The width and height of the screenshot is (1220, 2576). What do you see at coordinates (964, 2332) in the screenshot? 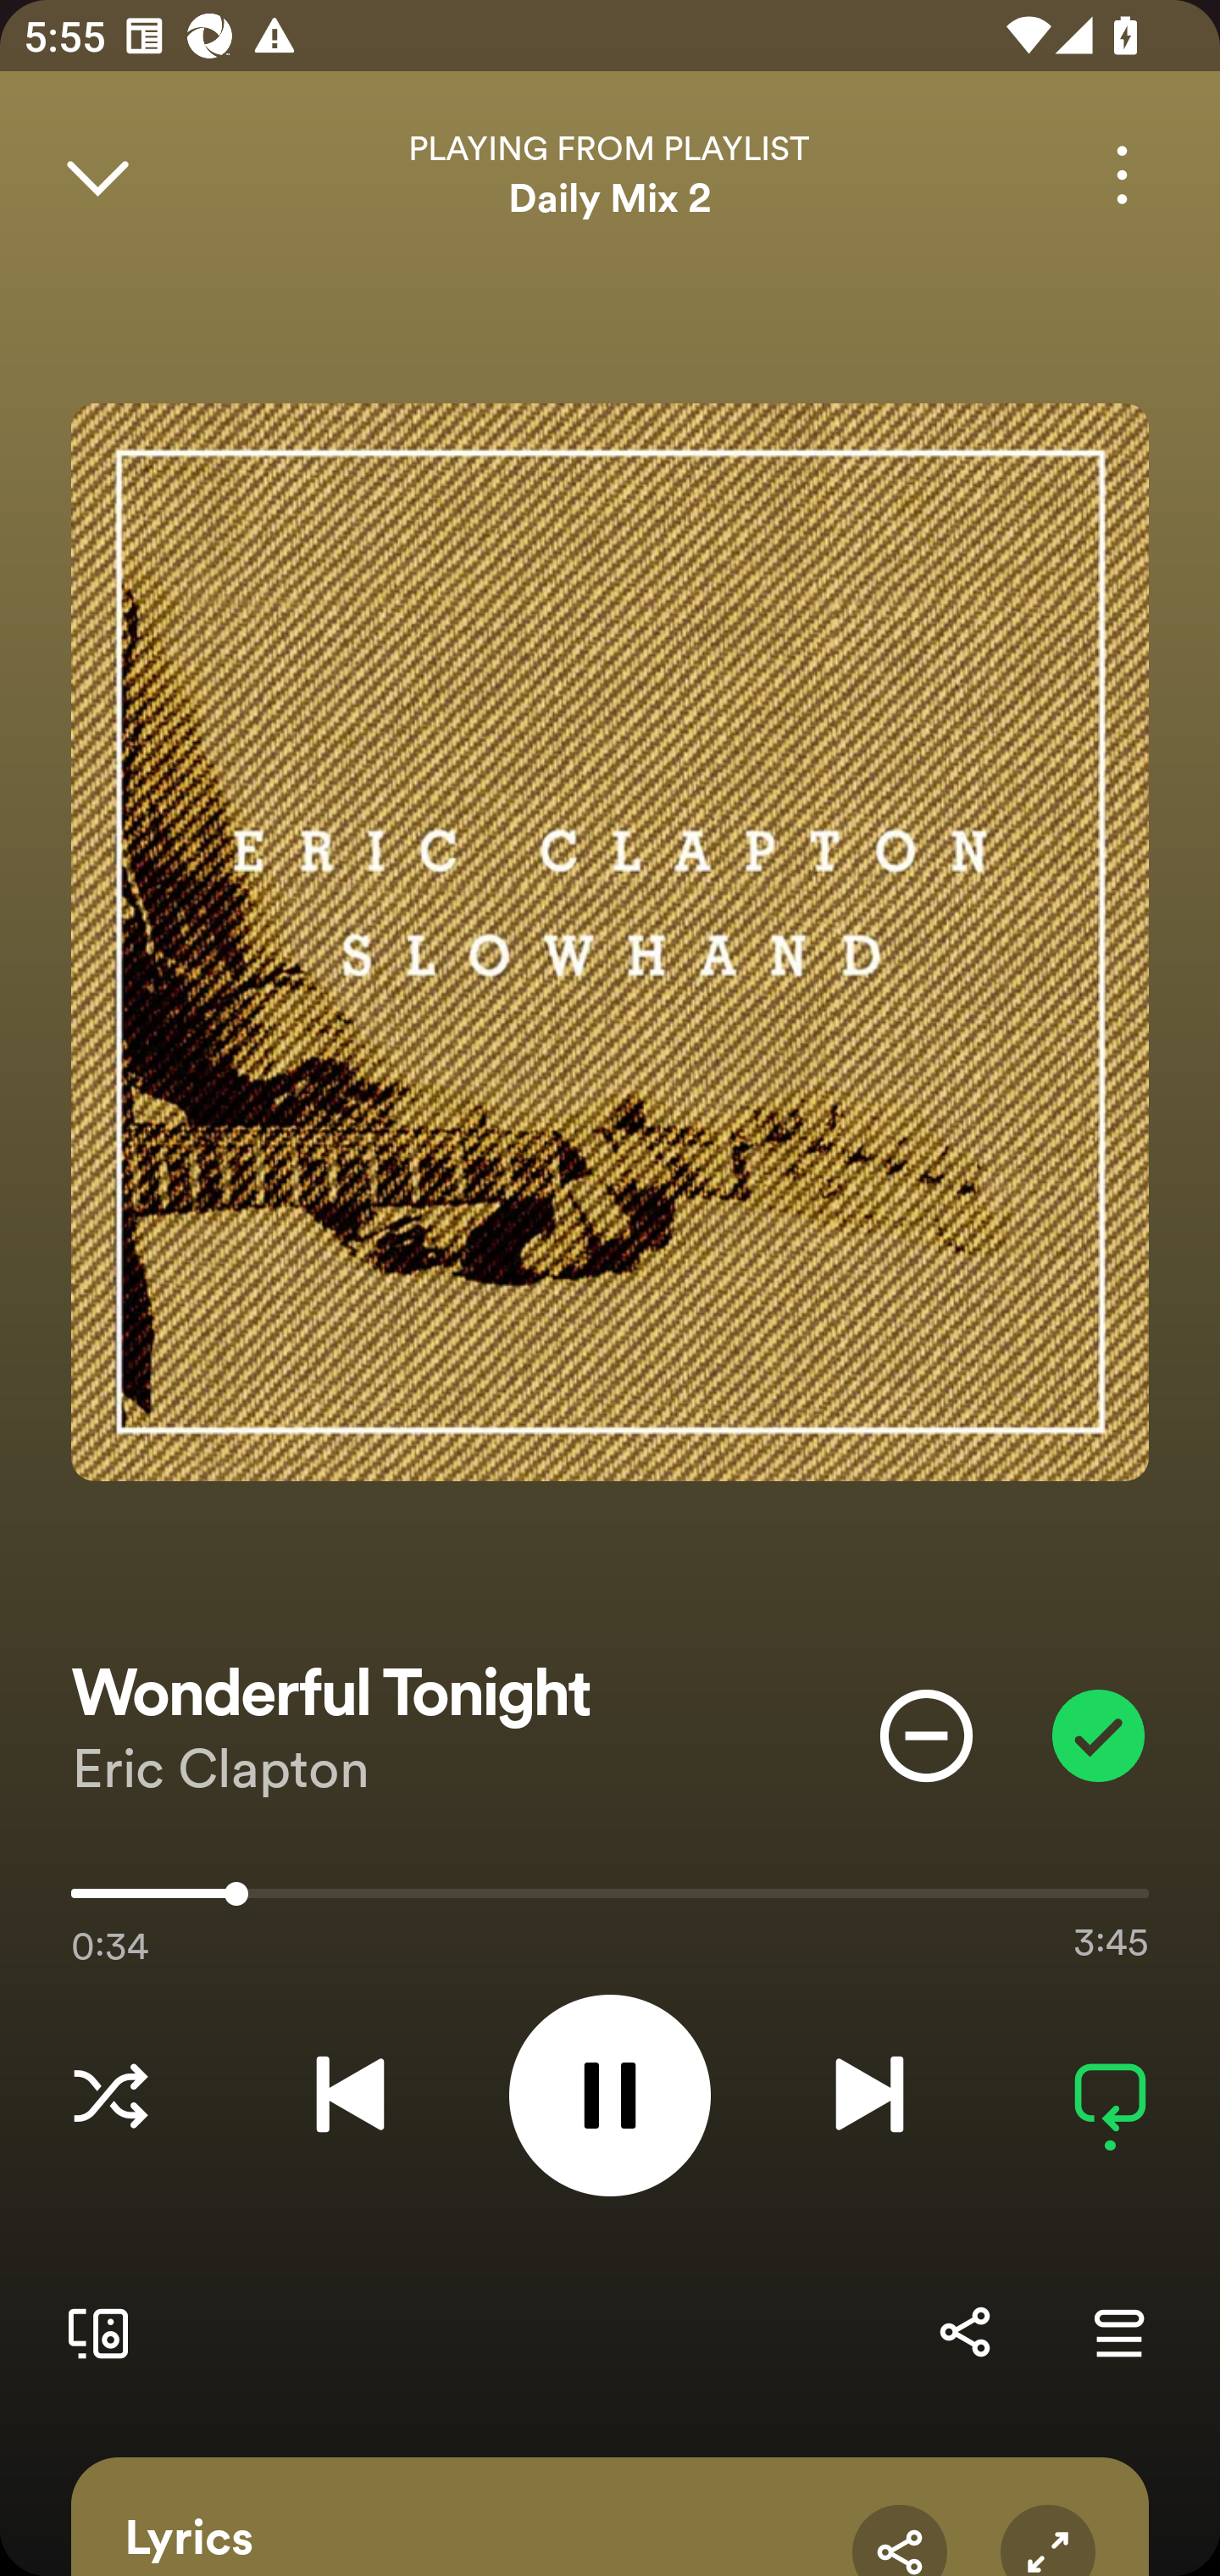
I see `Share` at bounding box center [964, 2332].